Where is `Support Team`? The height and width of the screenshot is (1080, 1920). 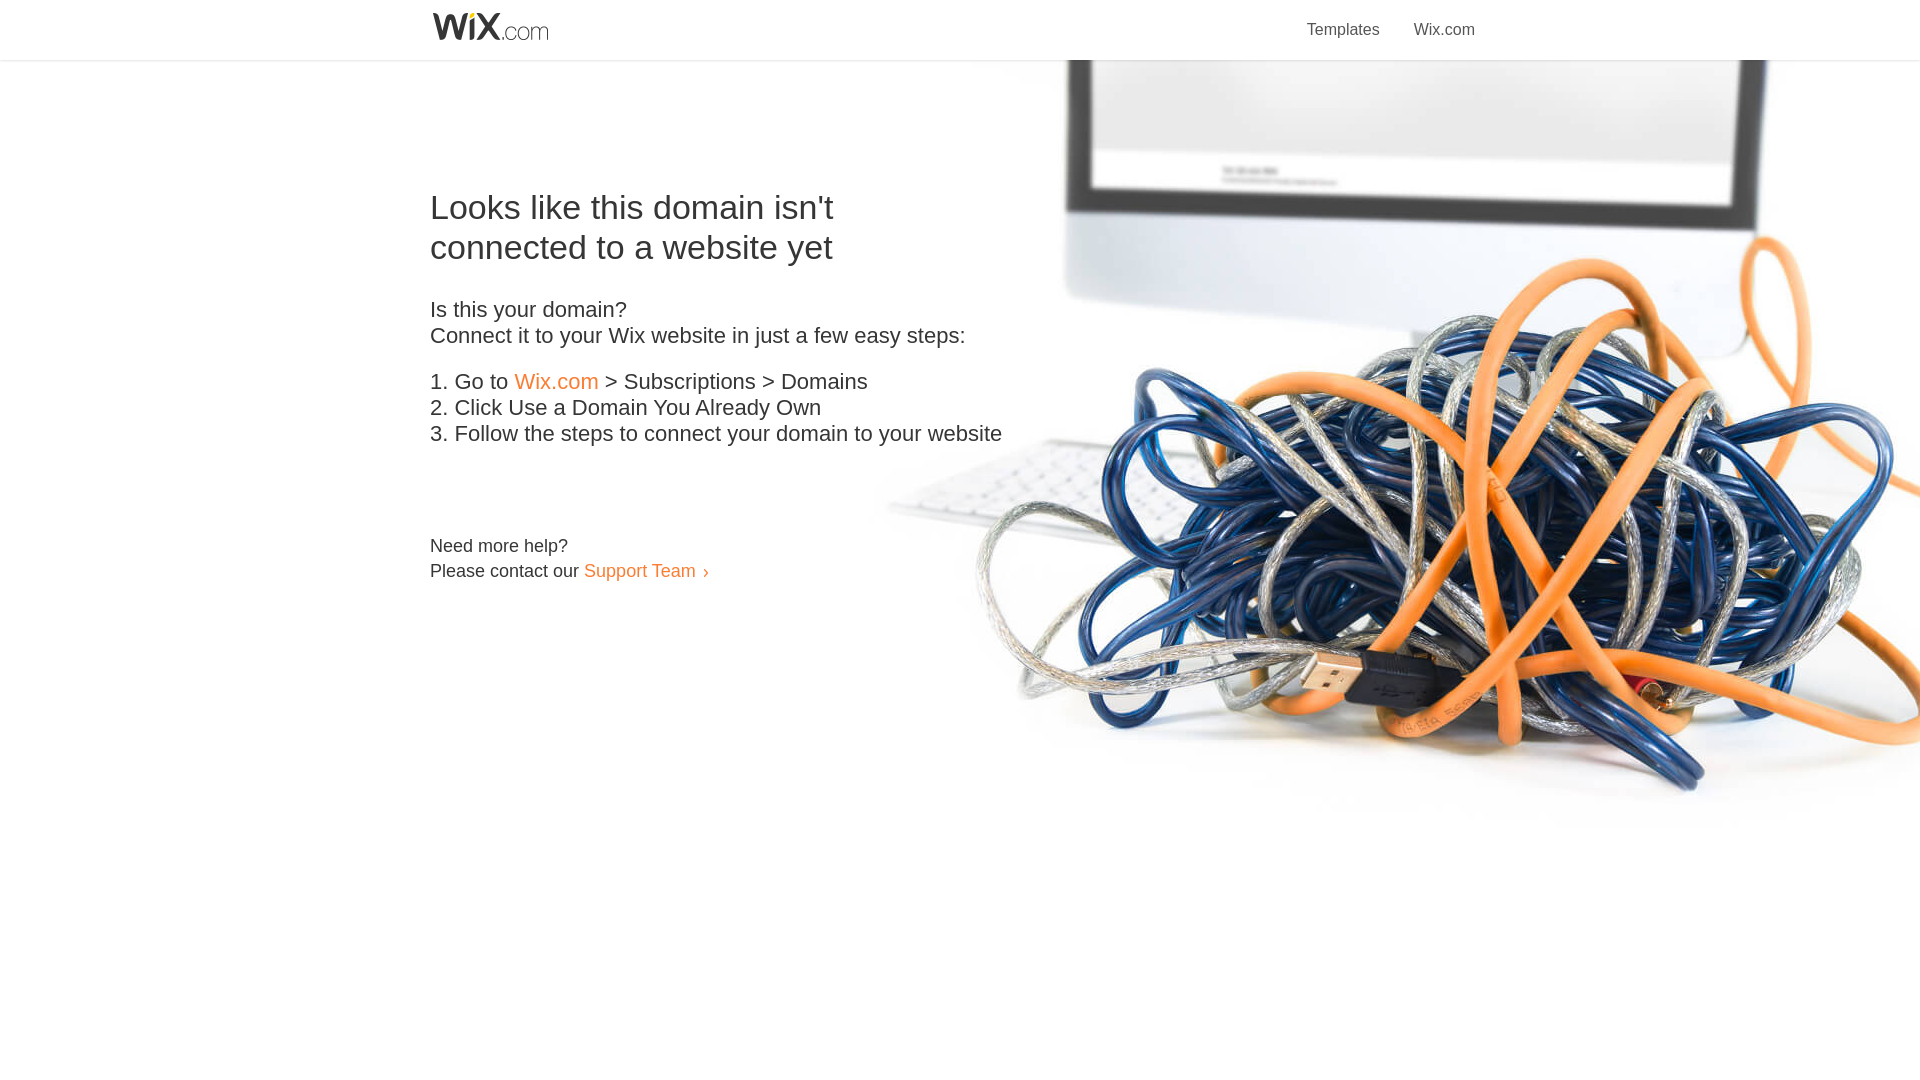 Support Team is located at coordinates (639, 570).